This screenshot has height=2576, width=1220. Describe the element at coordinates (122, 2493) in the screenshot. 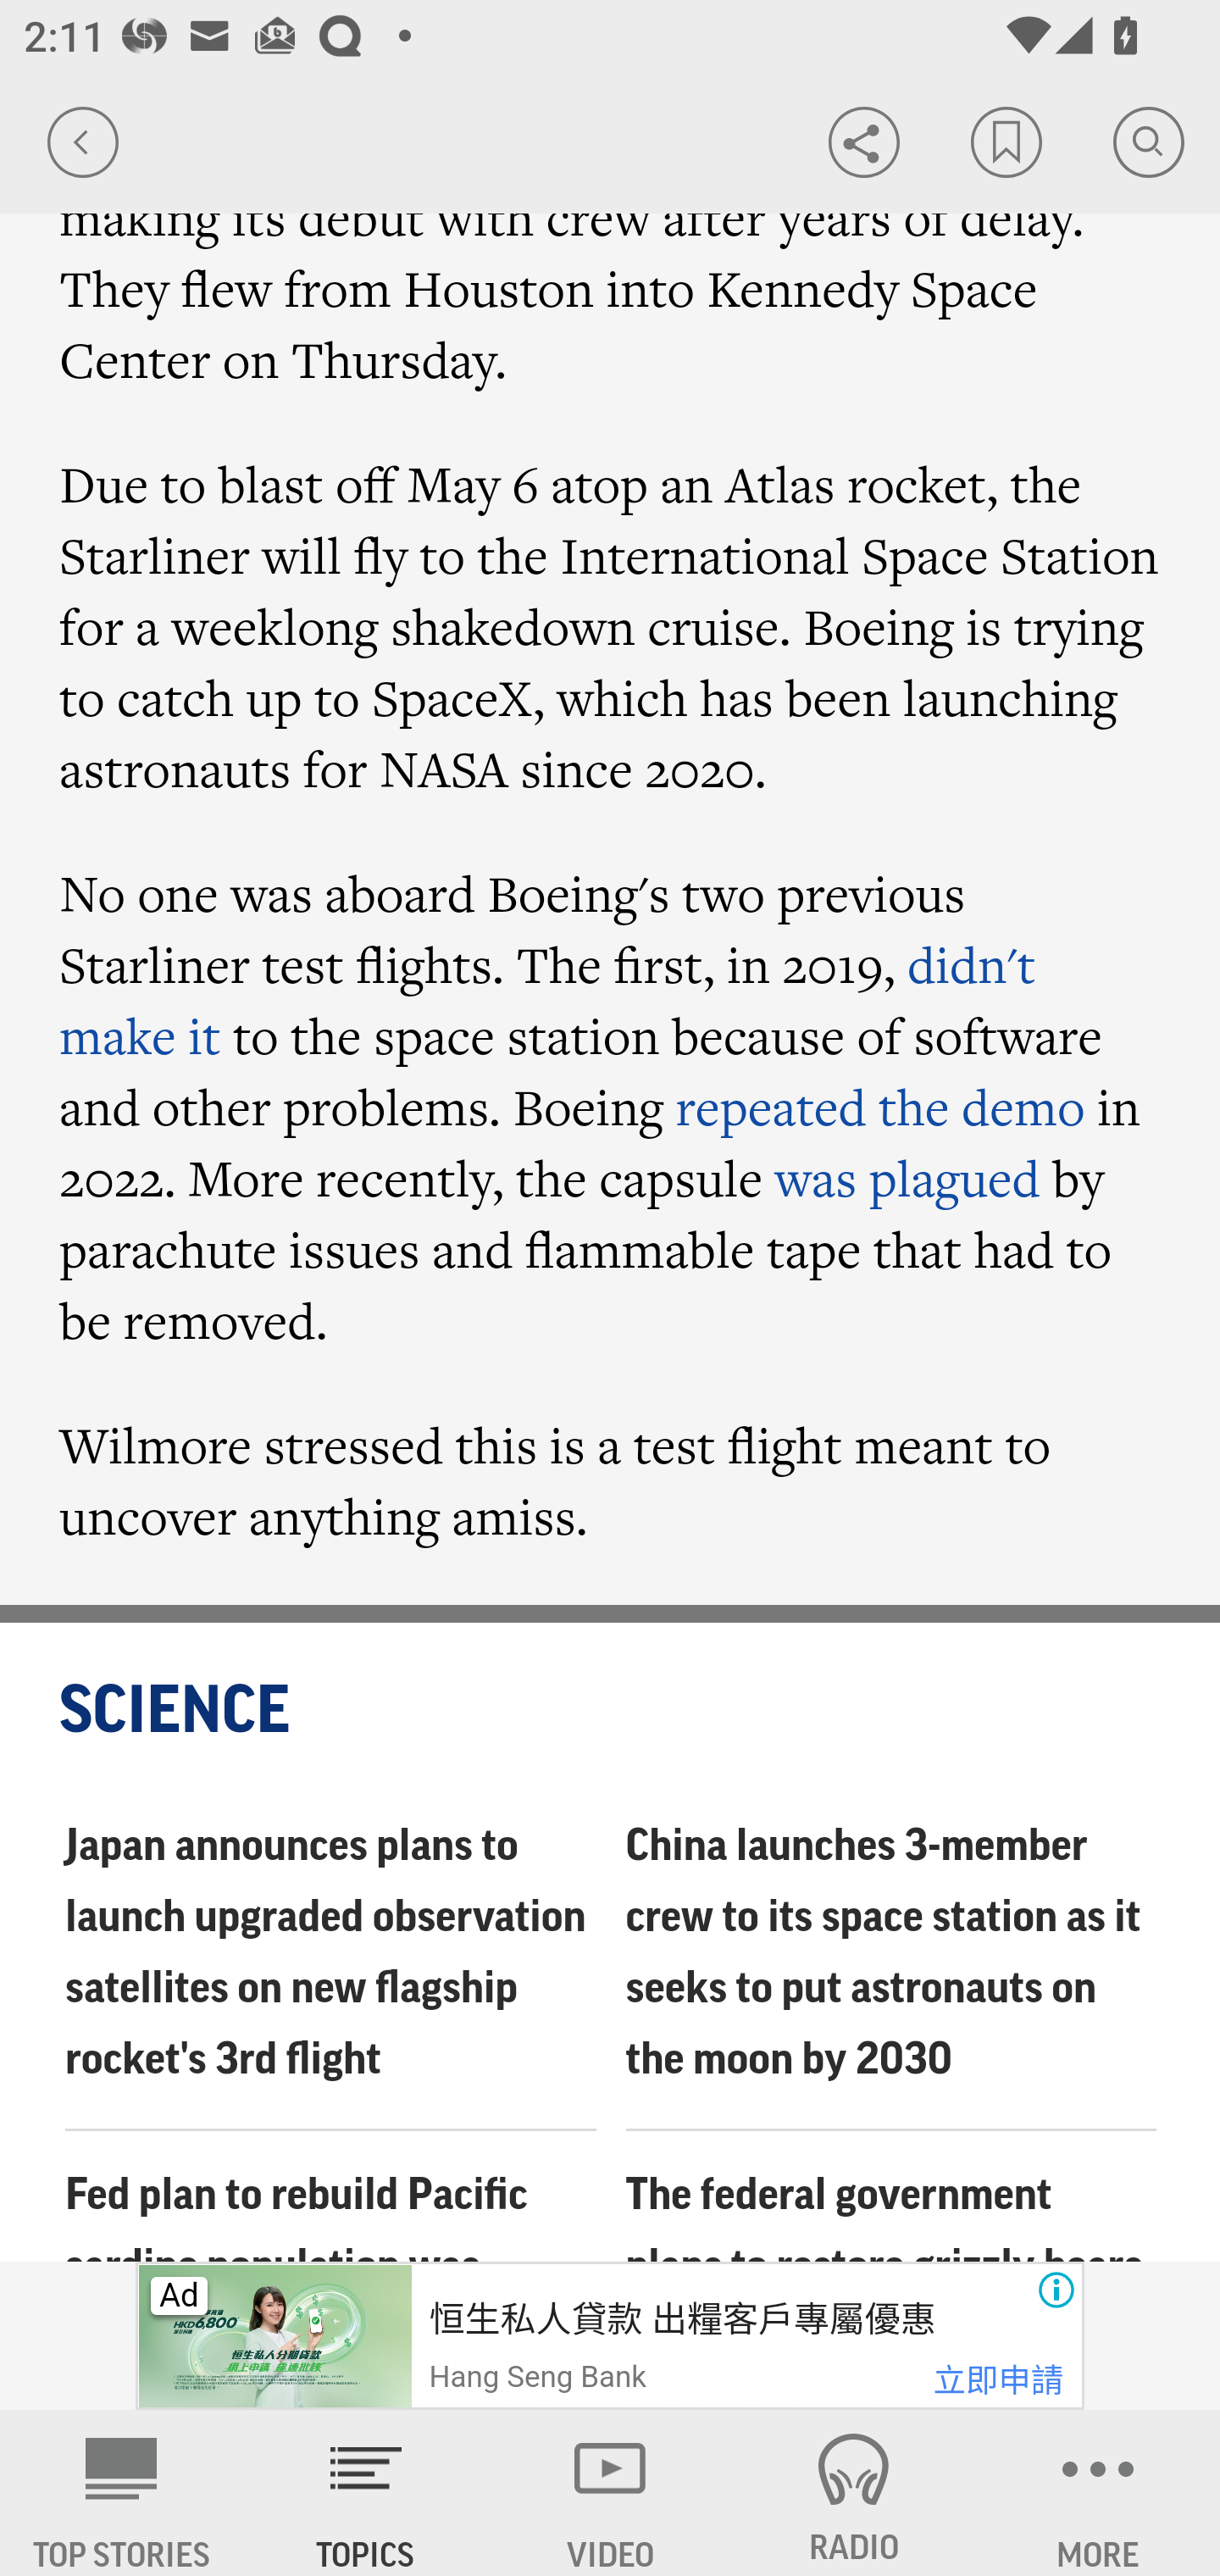

I see `AP News TOP STORIES` at that location.